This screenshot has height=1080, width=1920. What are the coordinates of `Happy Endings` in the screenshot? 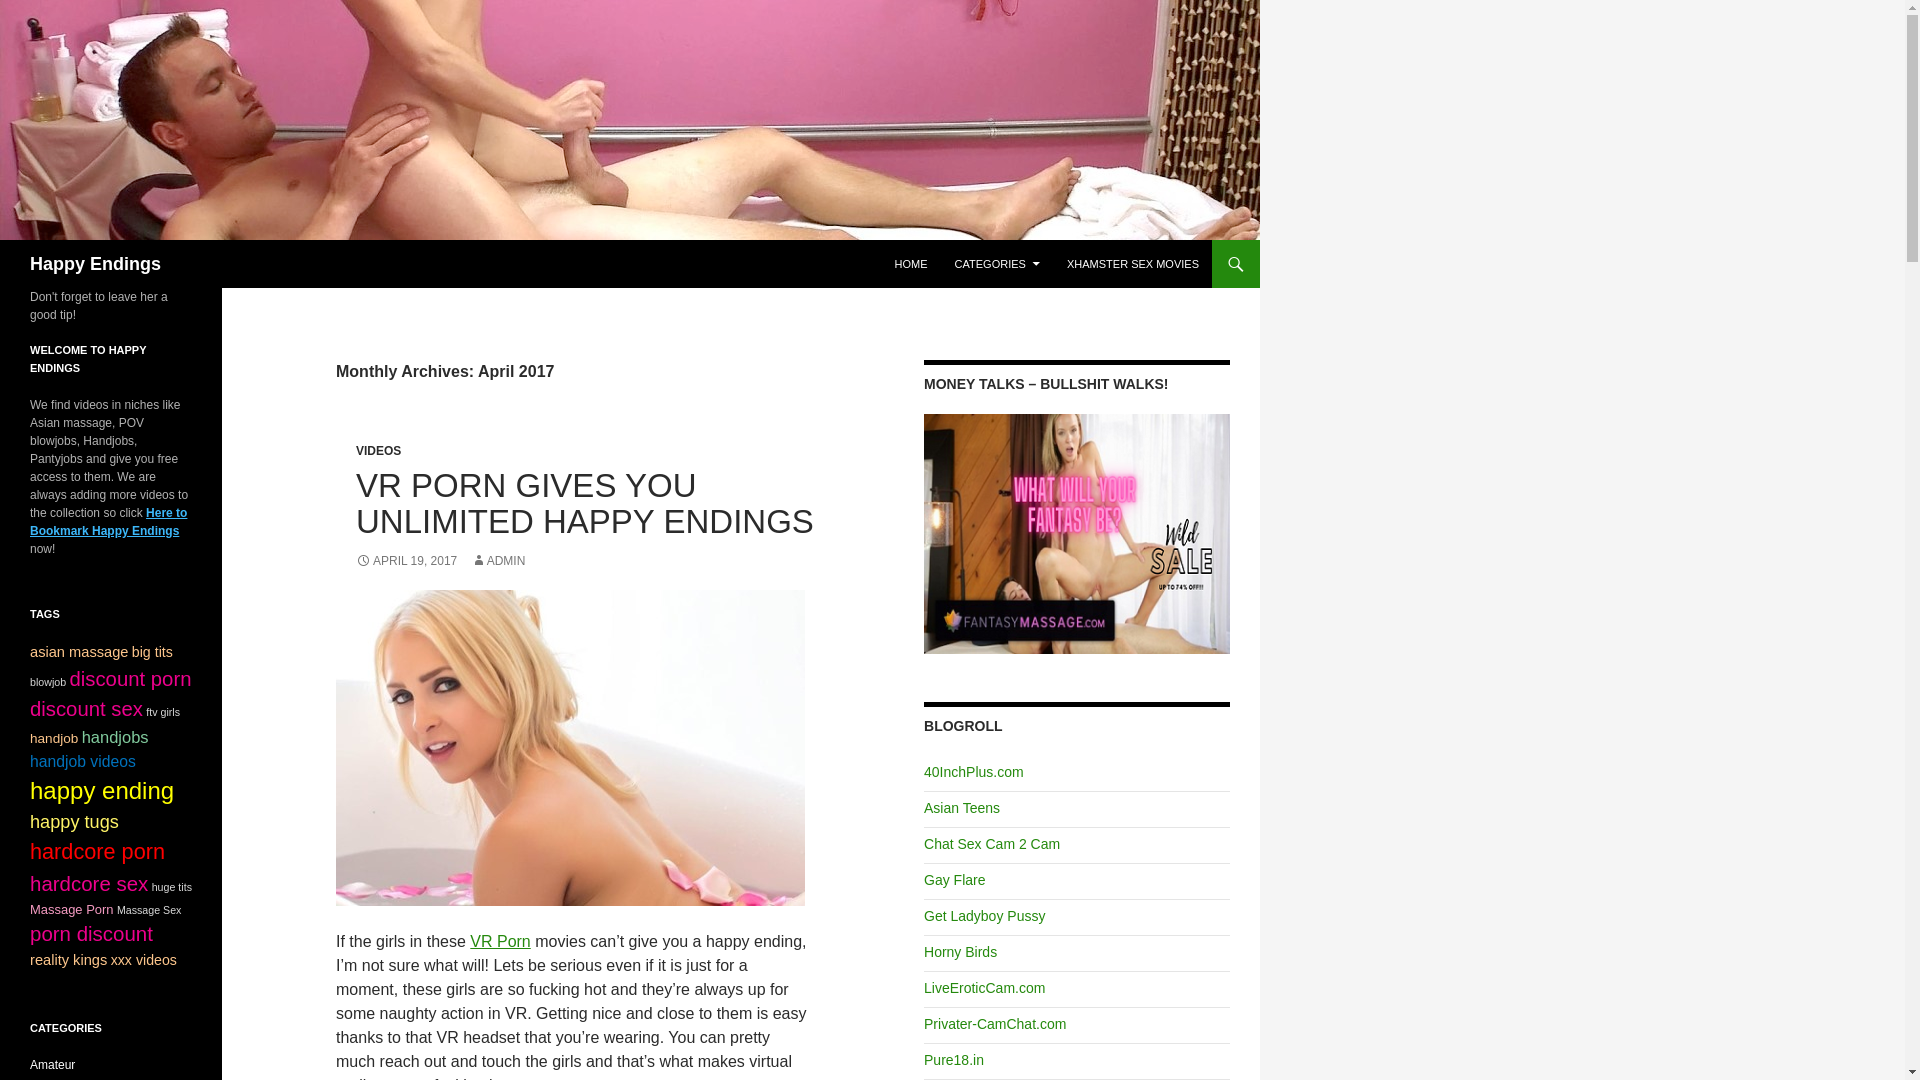 It's located at (96, 264).